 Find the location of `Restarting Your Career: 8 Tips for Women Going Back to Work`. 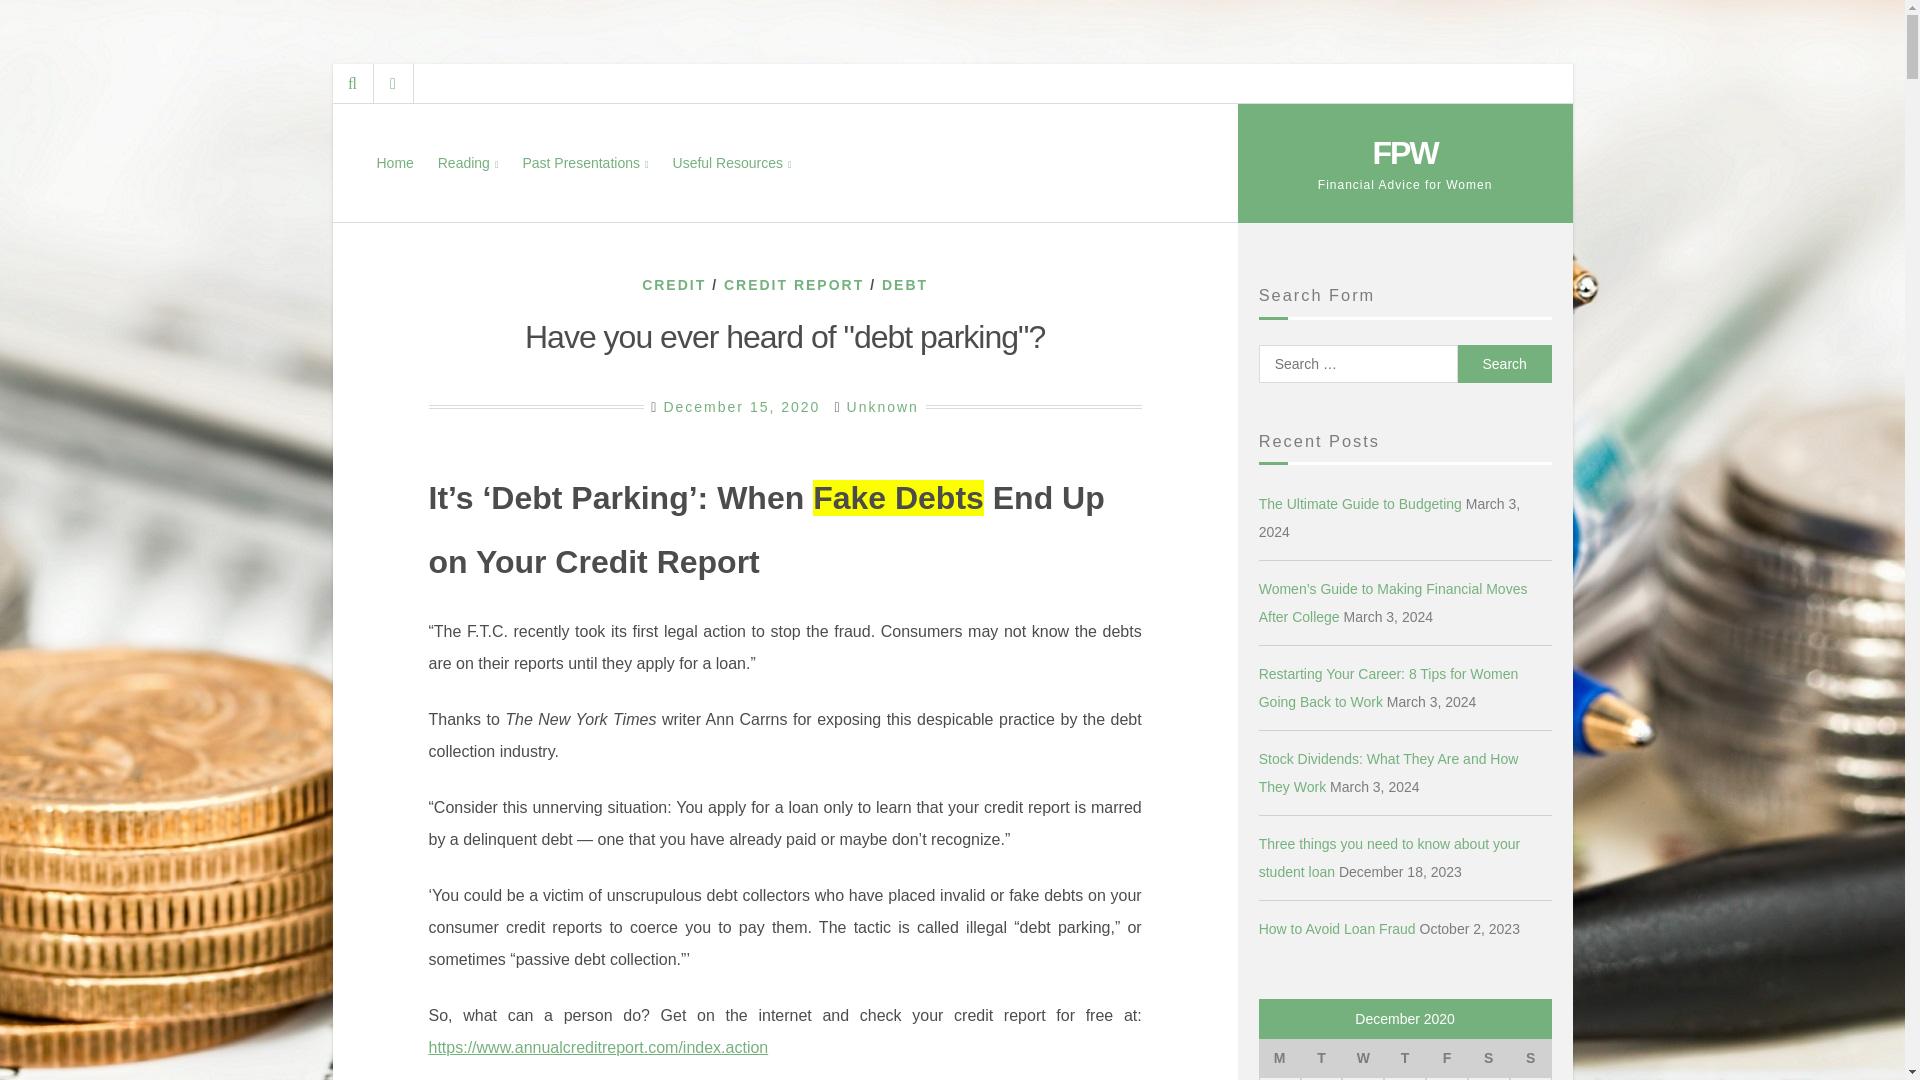

Restarting Your Career: 8 Tips for Women Going Back to Work is located at coordinates (1388, 688).